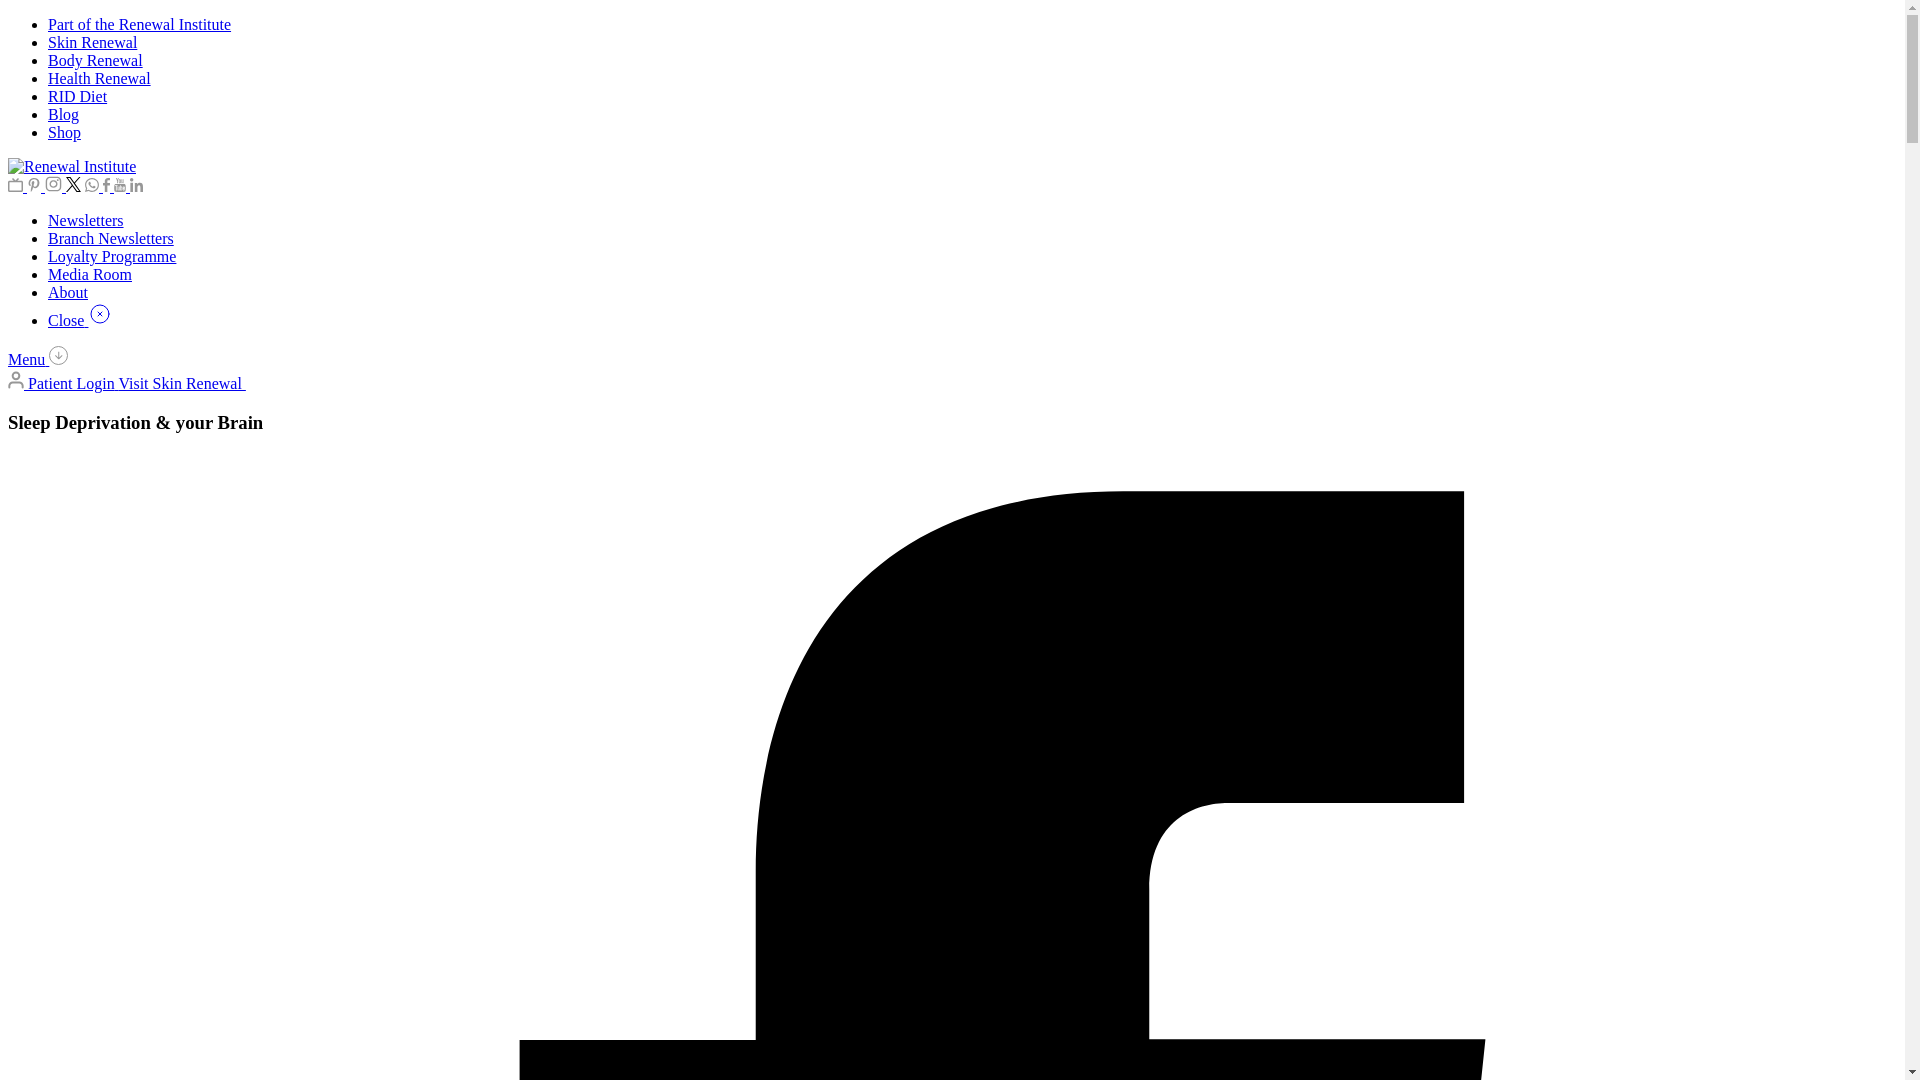  I want to click on Menu, so click(37, 360).